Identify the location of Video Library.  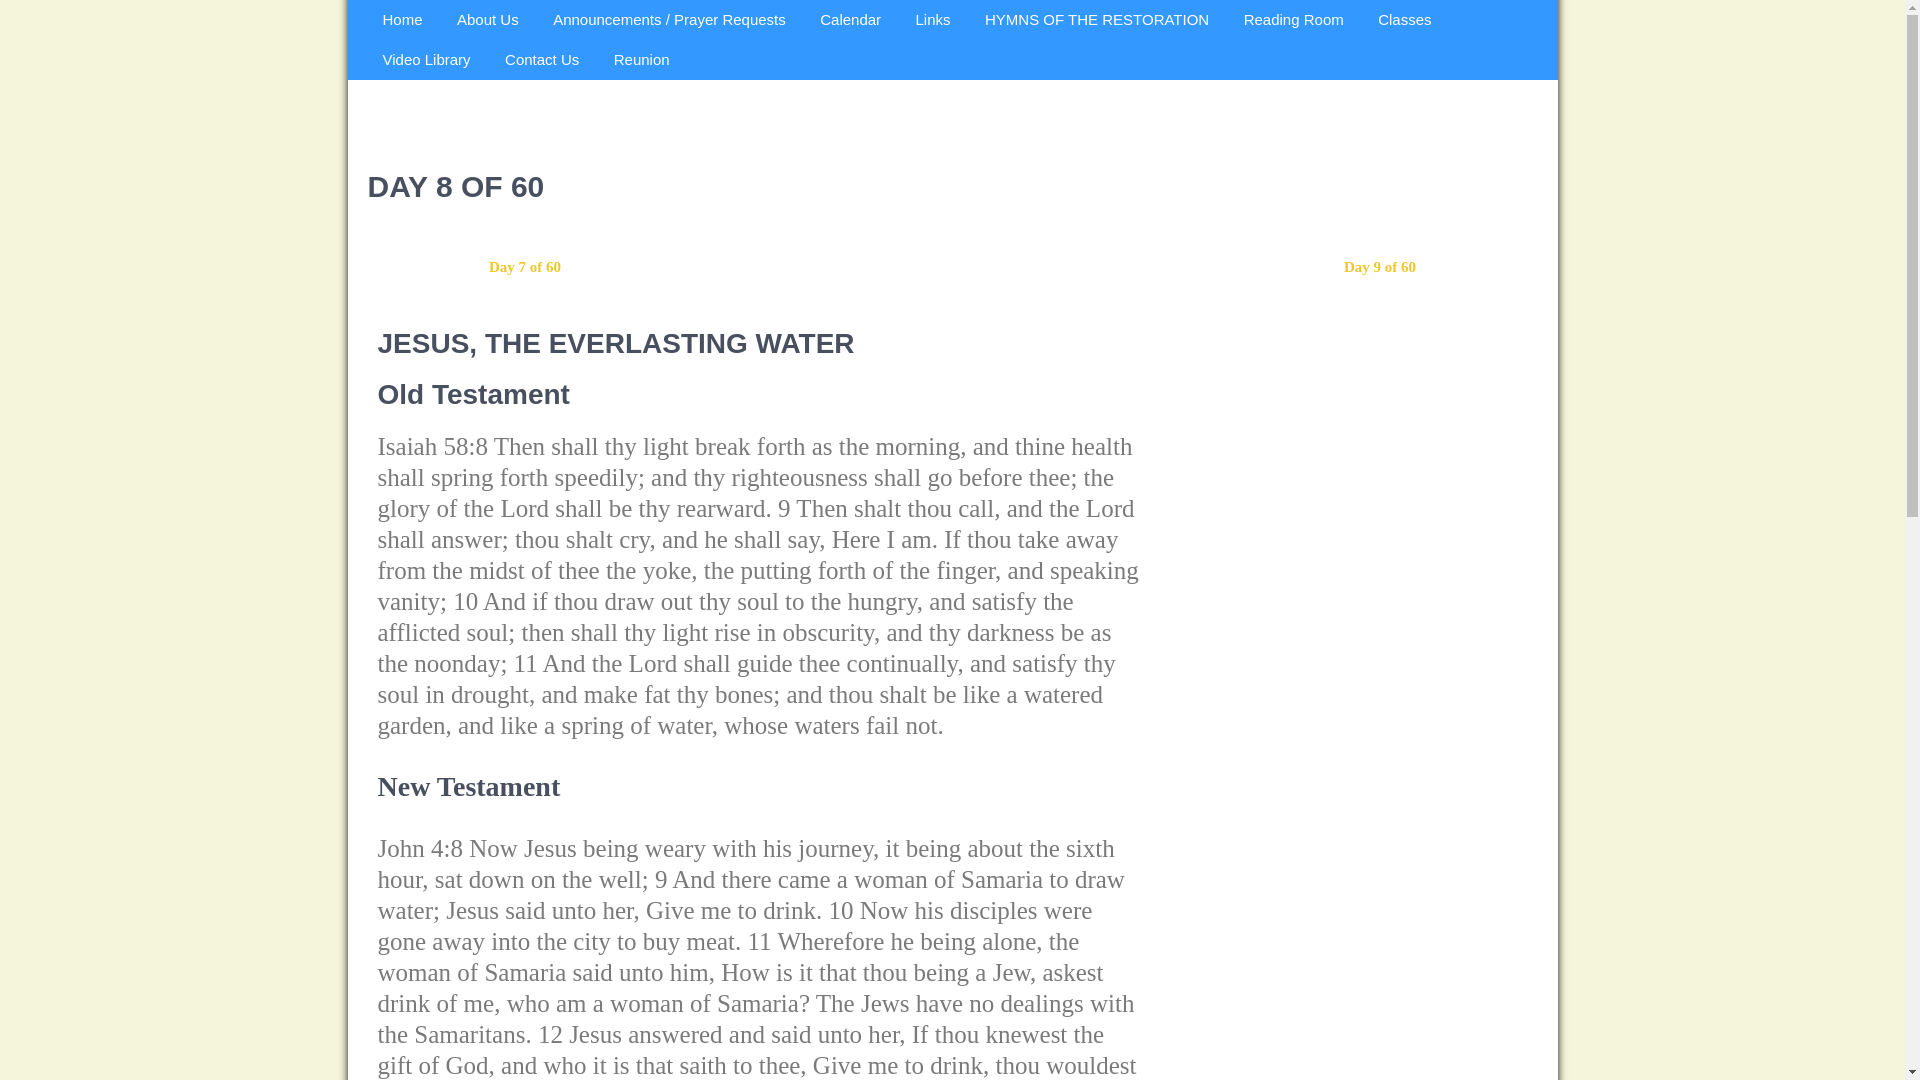
(426, 59).